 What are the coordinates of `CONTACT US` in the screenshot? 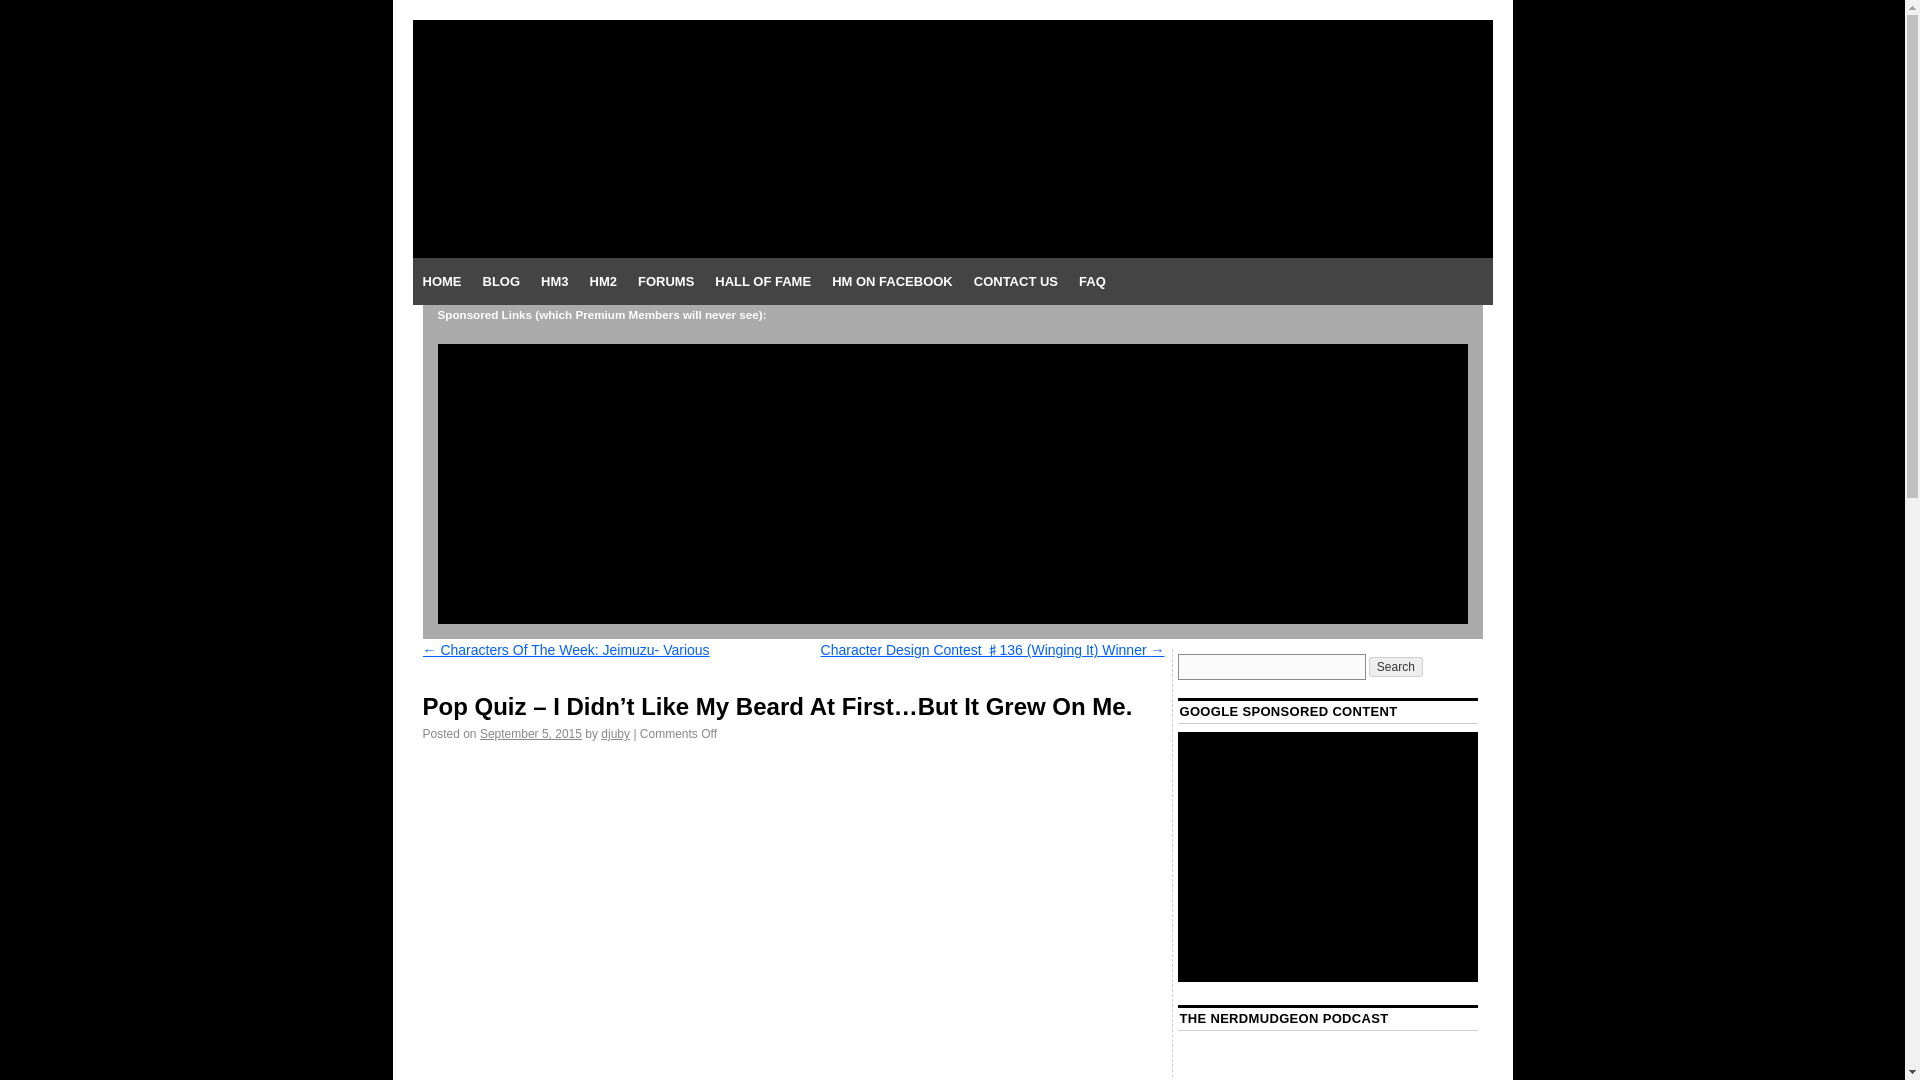 It's located at (1015, 282).